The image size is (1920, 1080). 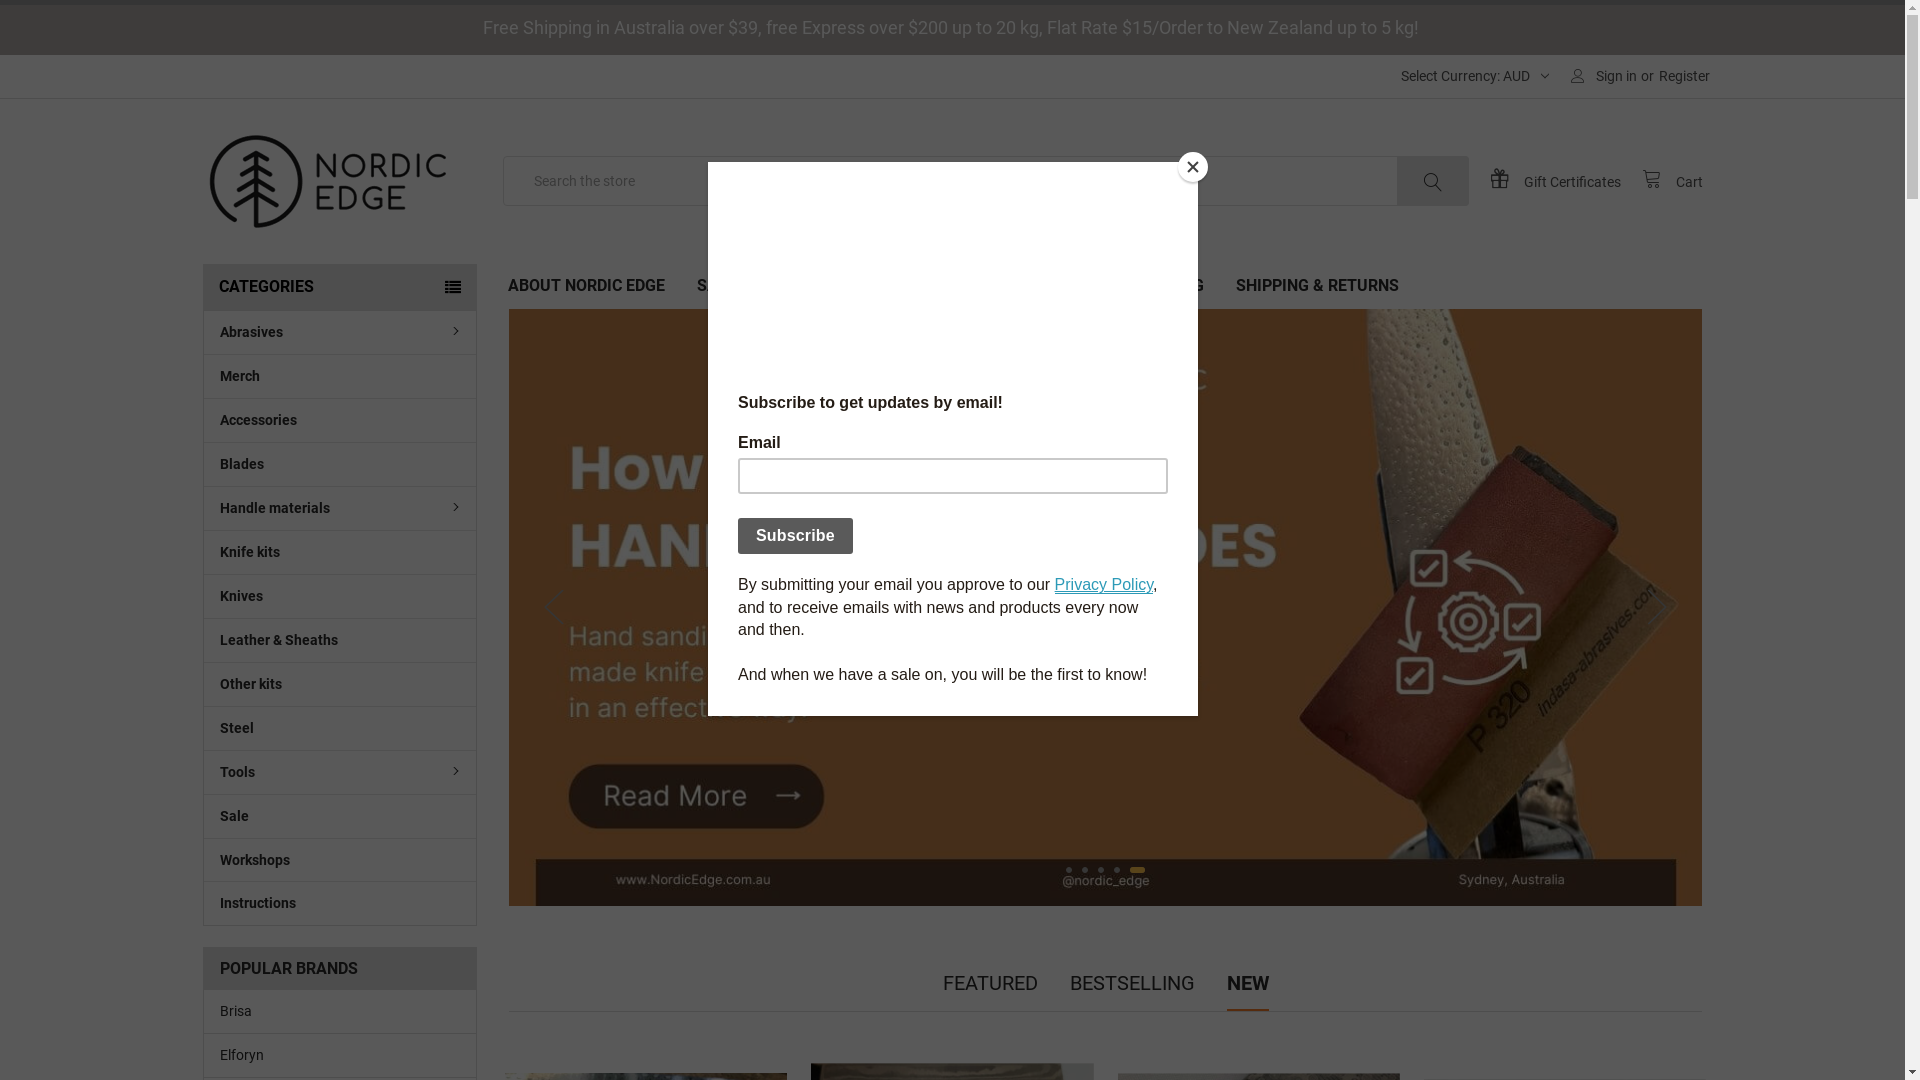 What do you see at coordinates (554, 608) in the screenshot?
I see `Previous` at bounding box center [554, 608].